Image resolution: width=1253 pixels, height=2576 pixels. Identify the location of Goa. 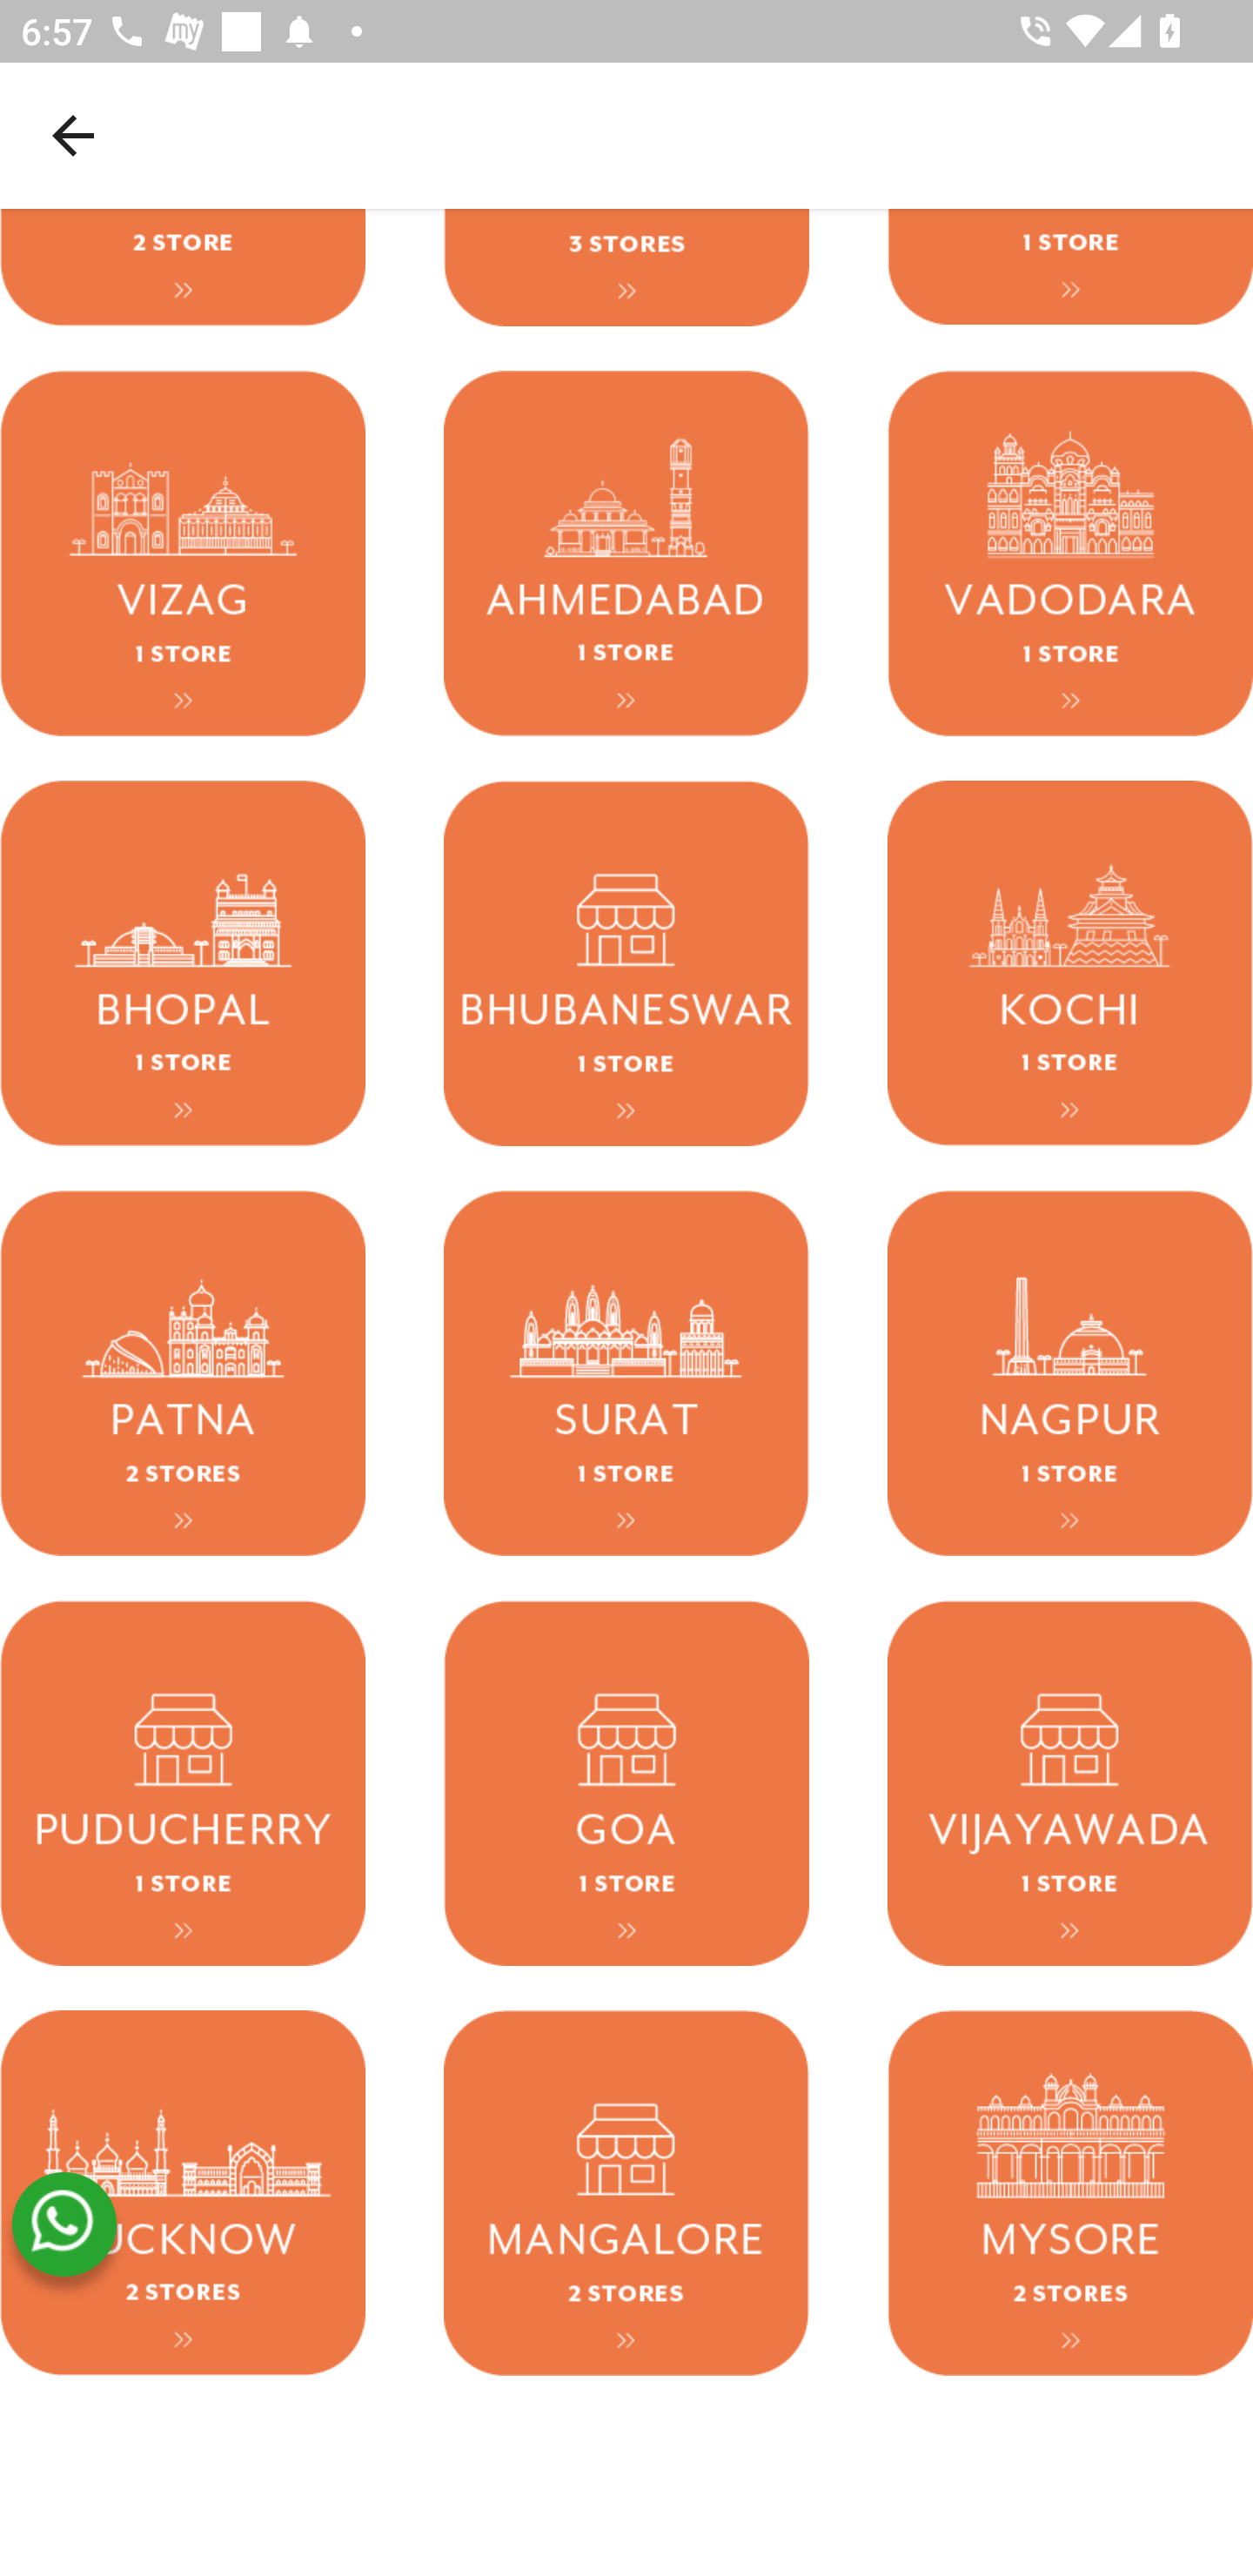
(626, 1784).